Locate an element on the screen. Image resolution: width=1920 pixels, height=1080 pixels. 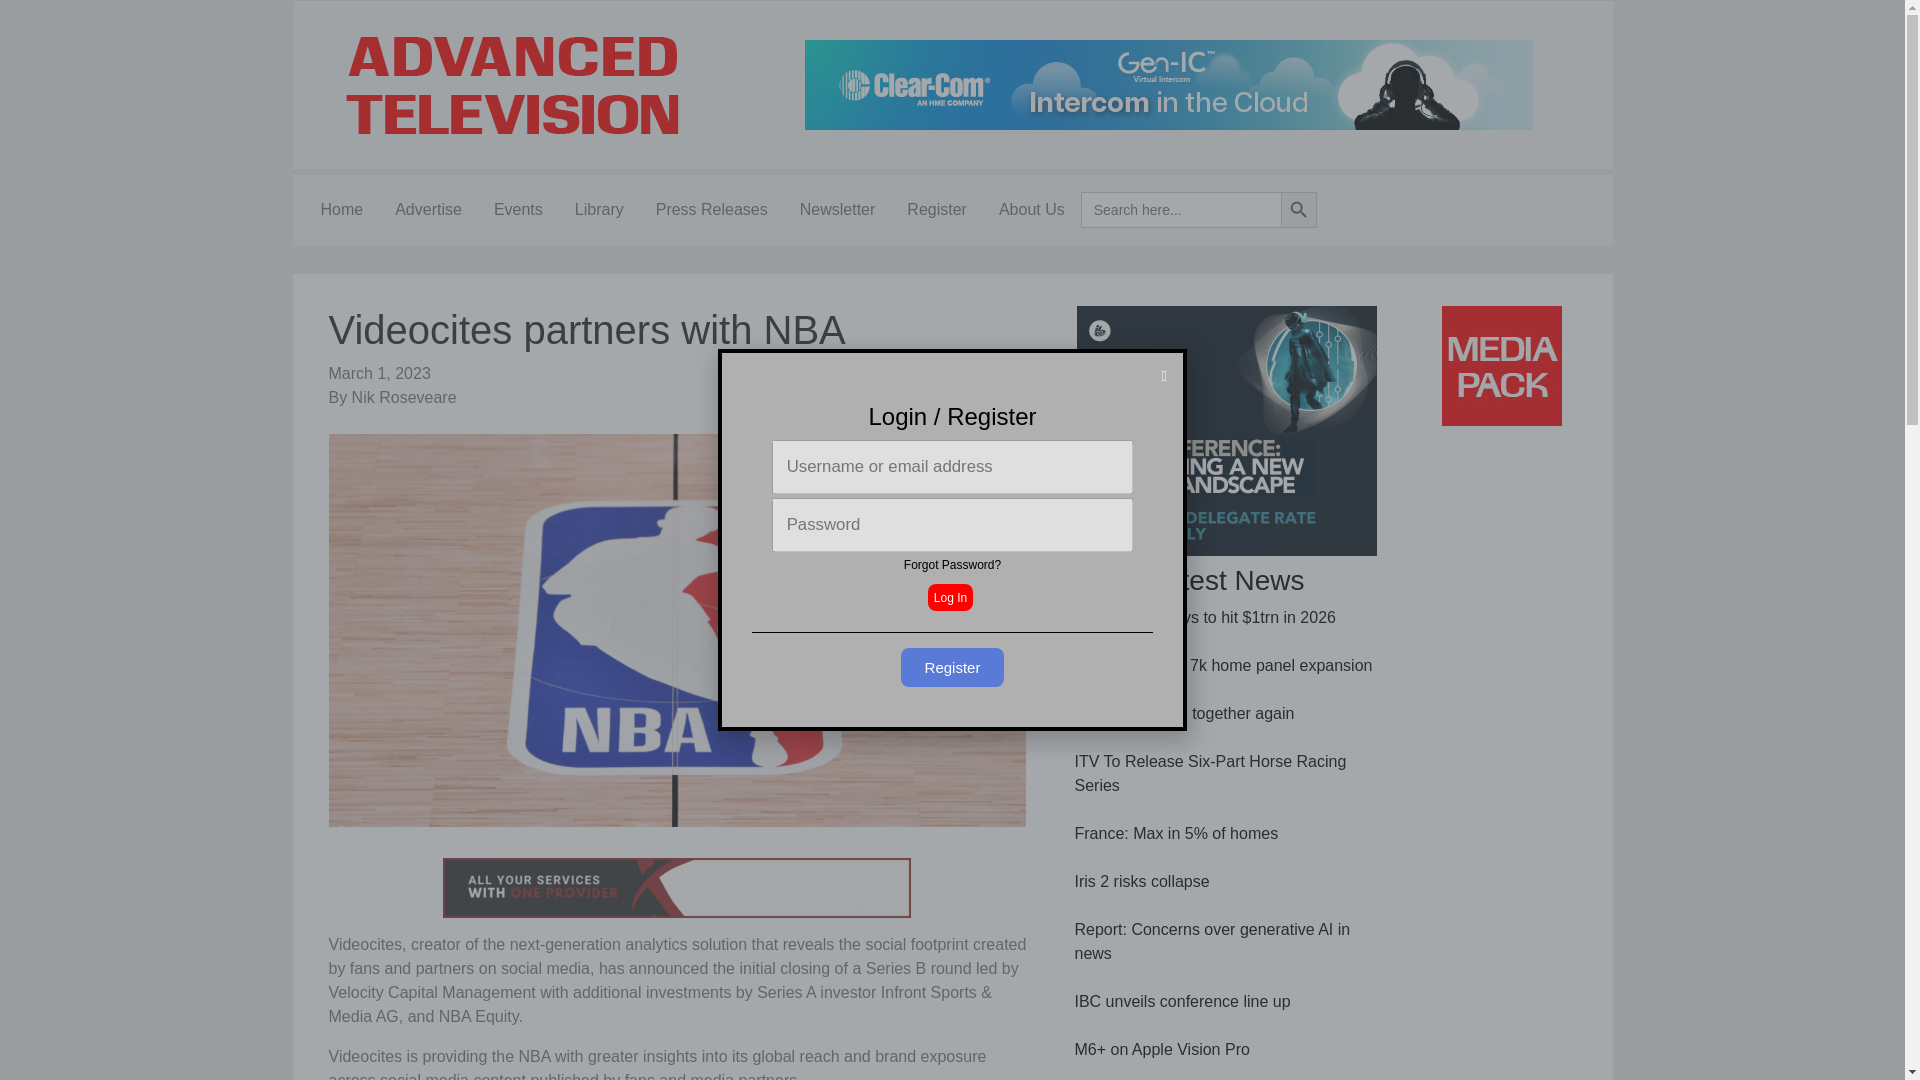
Advertise is located at coordinates (428, 210).